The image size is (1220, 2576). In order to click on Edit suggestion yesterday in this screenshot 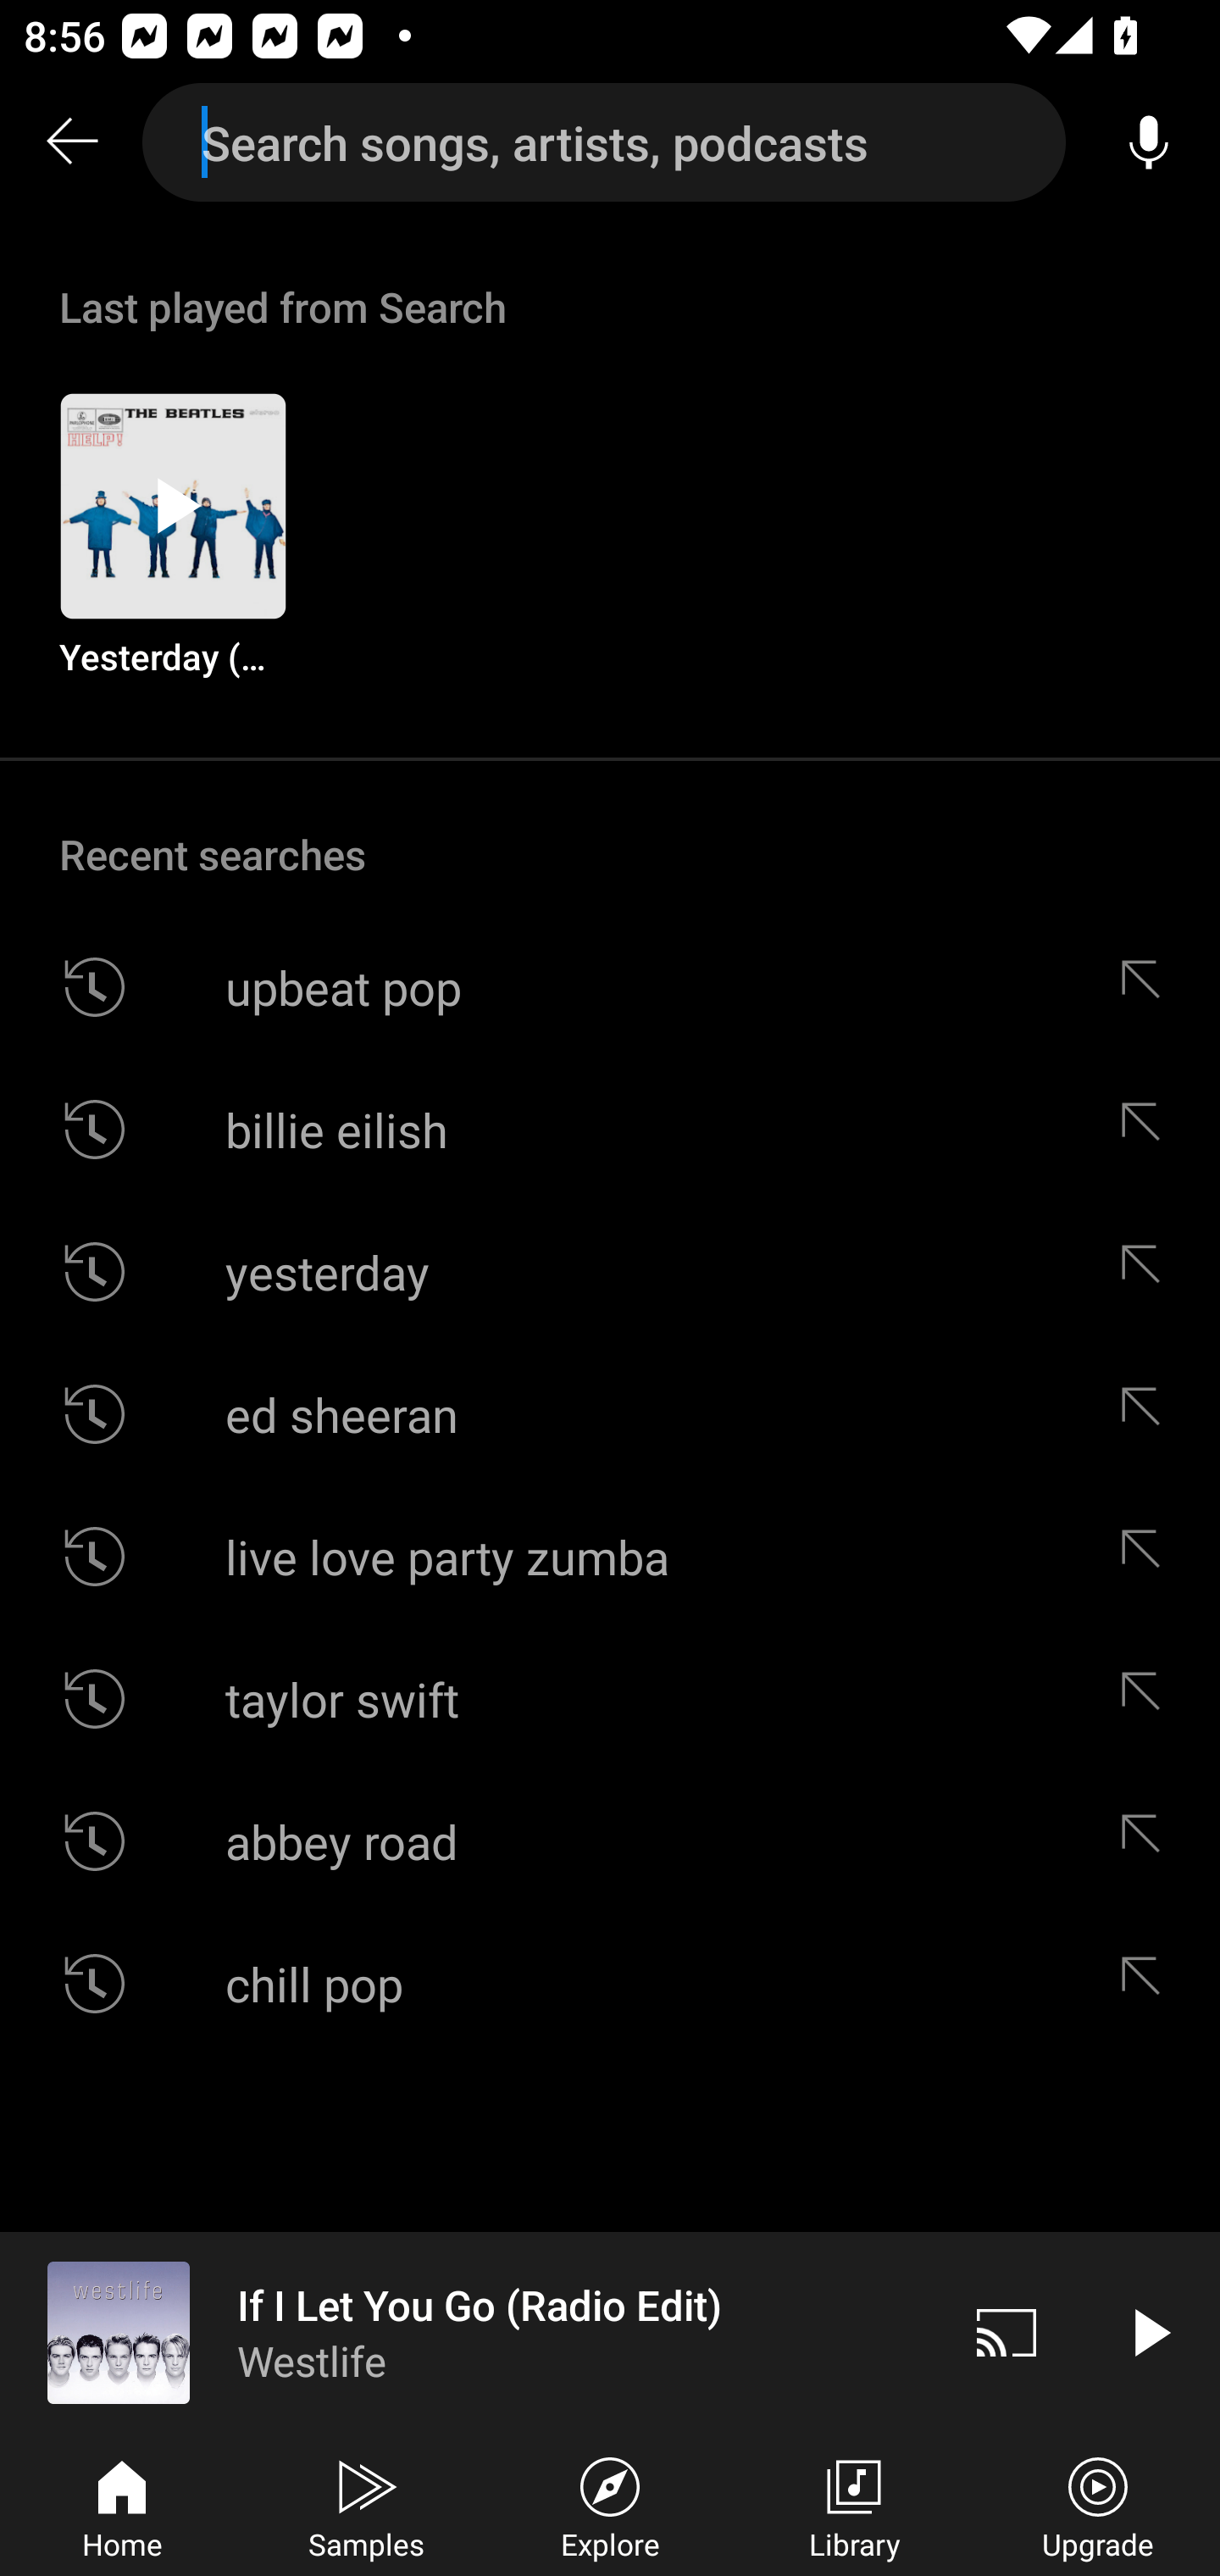, I will do `click(1148, 1271)`.